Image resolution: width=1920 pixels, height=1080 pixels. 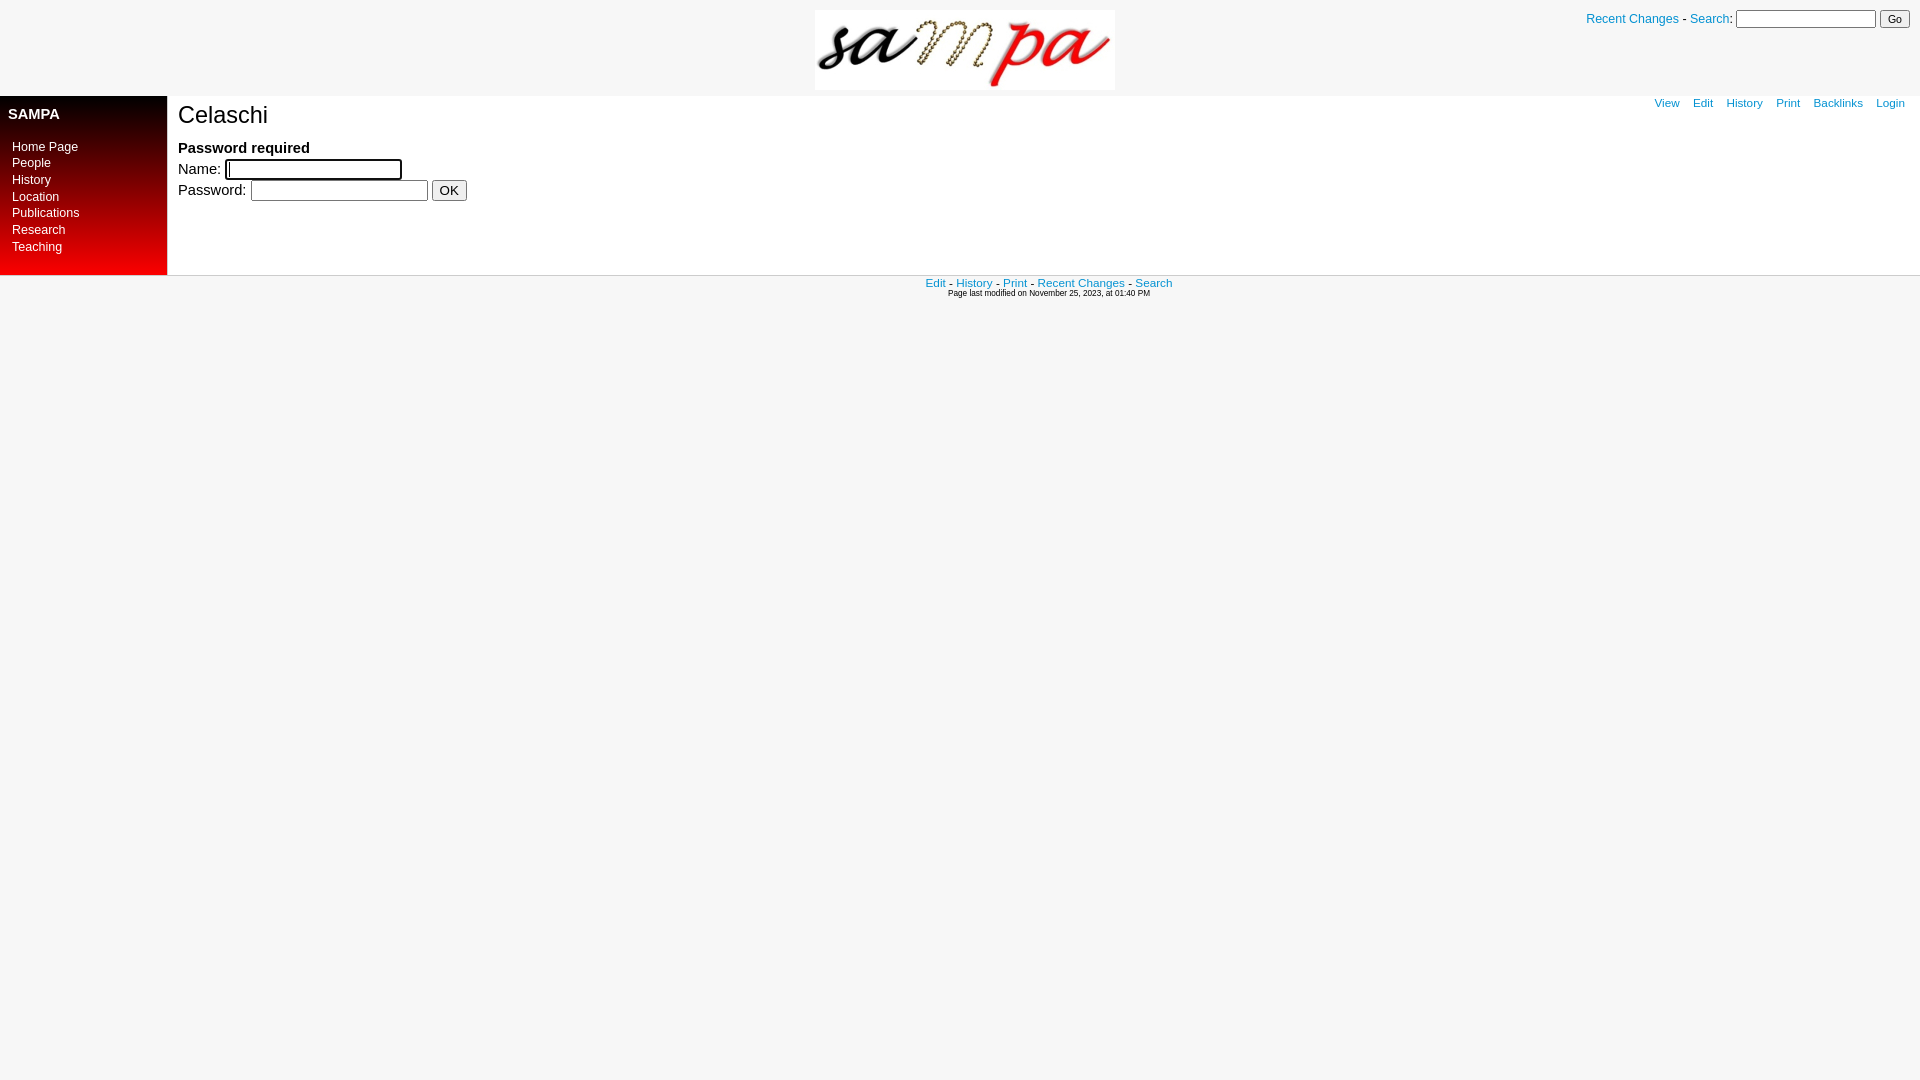 I want to click on OK, so click(x=450, y=190).